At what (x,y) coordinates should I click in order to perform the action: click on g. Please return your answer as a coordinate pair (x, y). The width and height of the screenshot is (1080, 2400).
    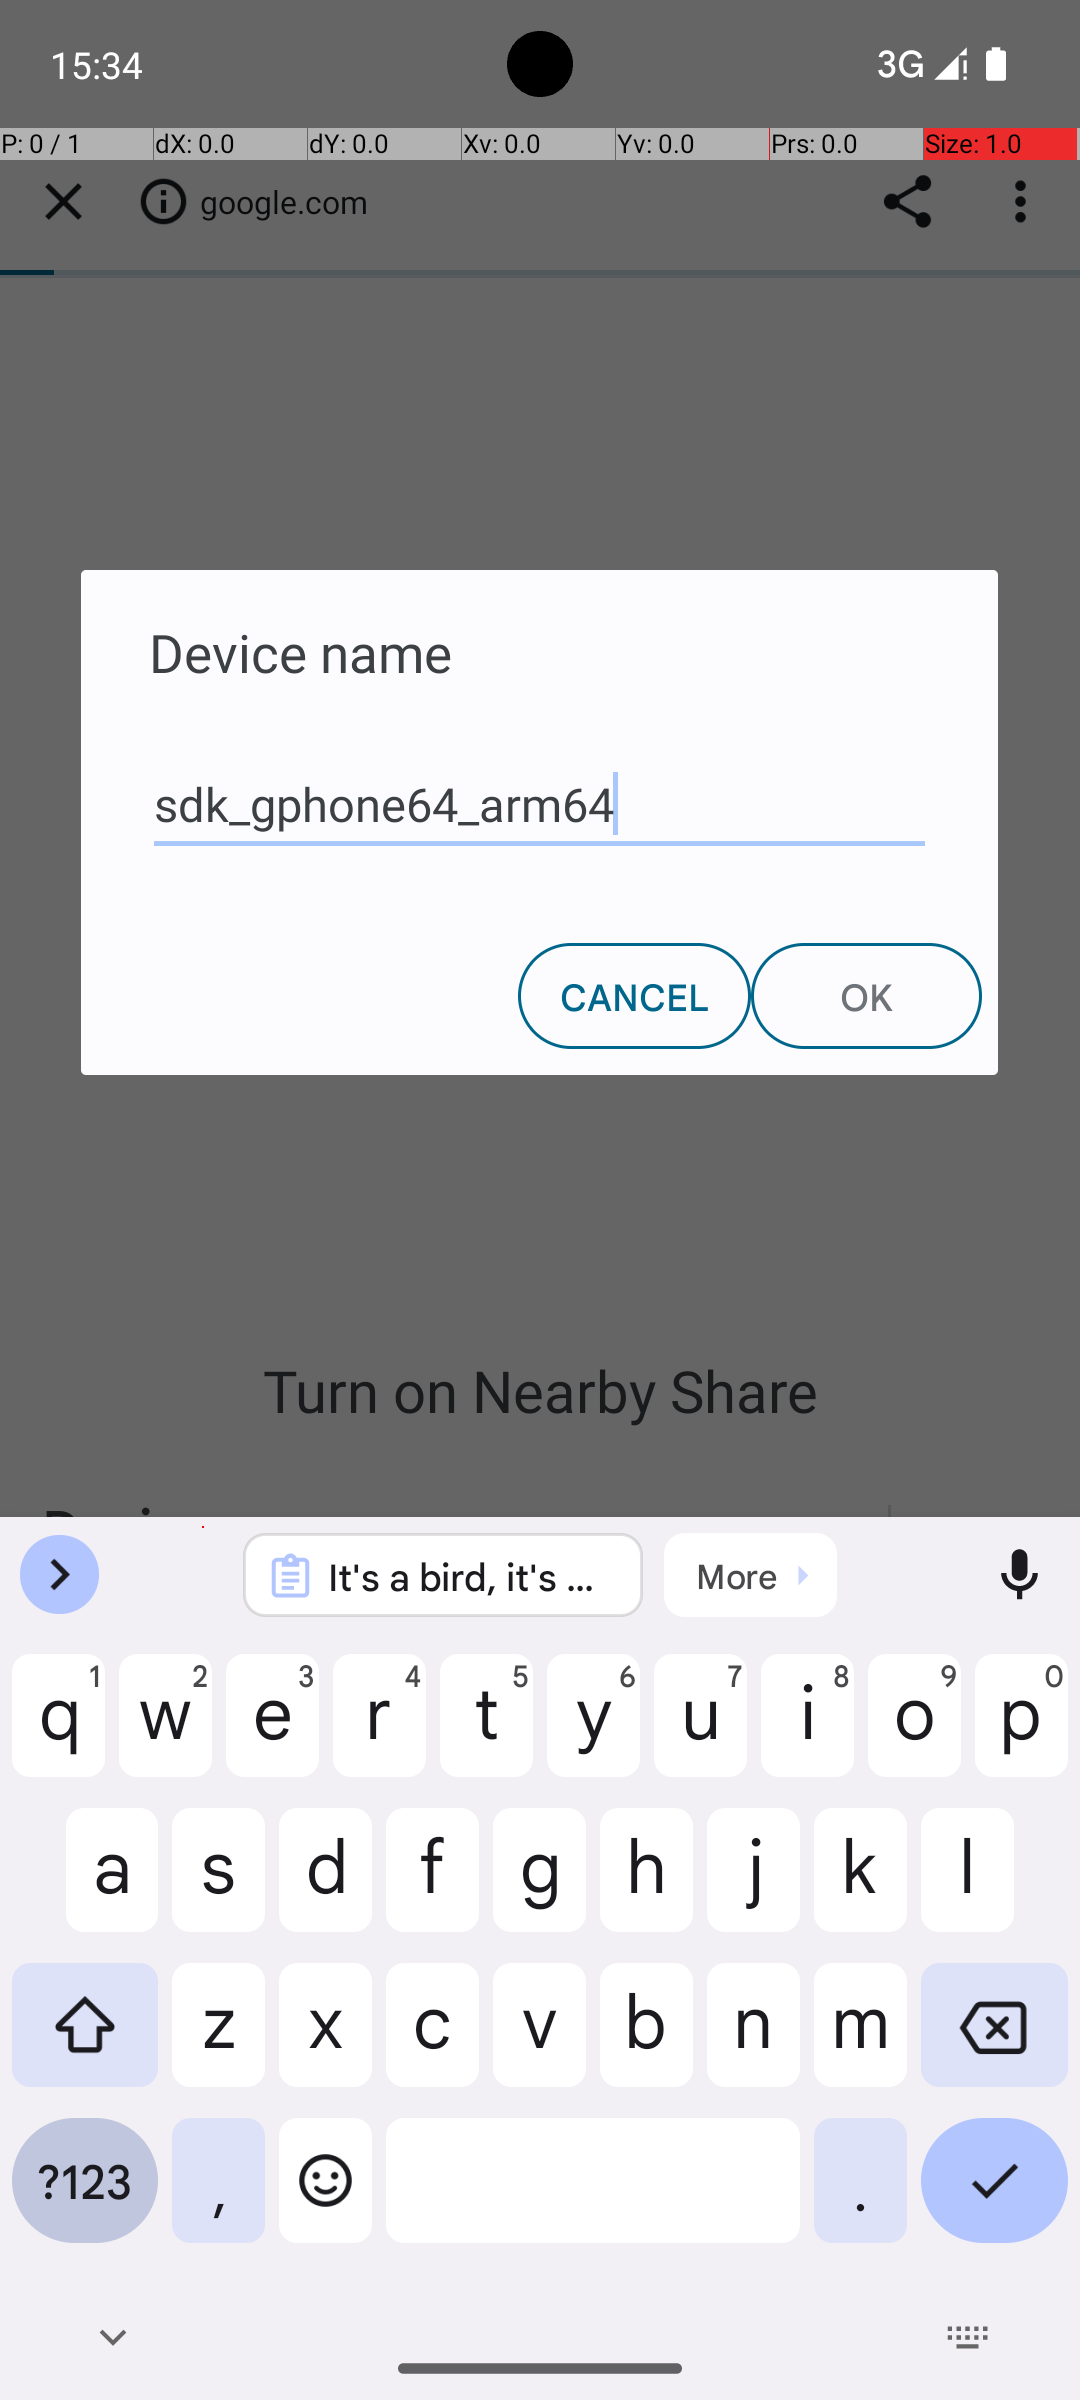
    Looking at the image, I should click on (540, 1886).